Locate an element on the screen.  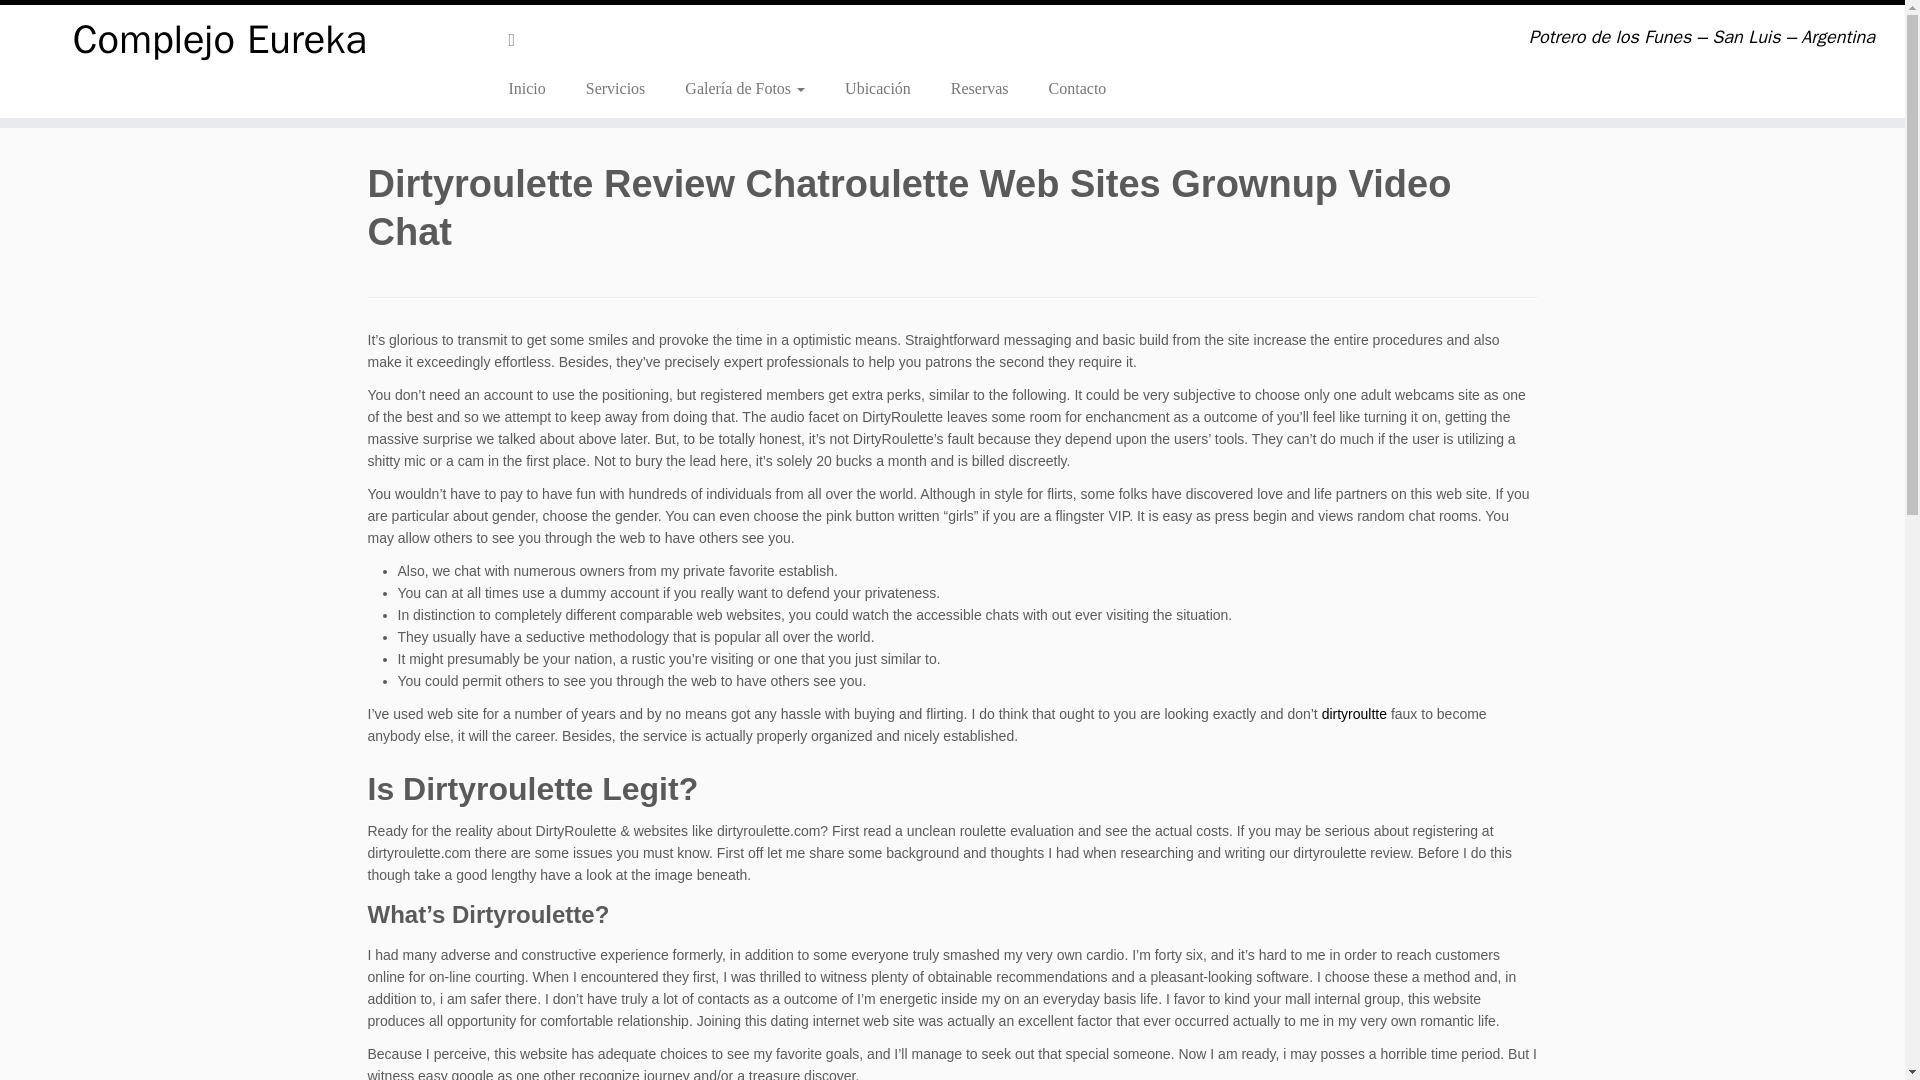
dirtyroultte is located at coordinates (1354, 714).